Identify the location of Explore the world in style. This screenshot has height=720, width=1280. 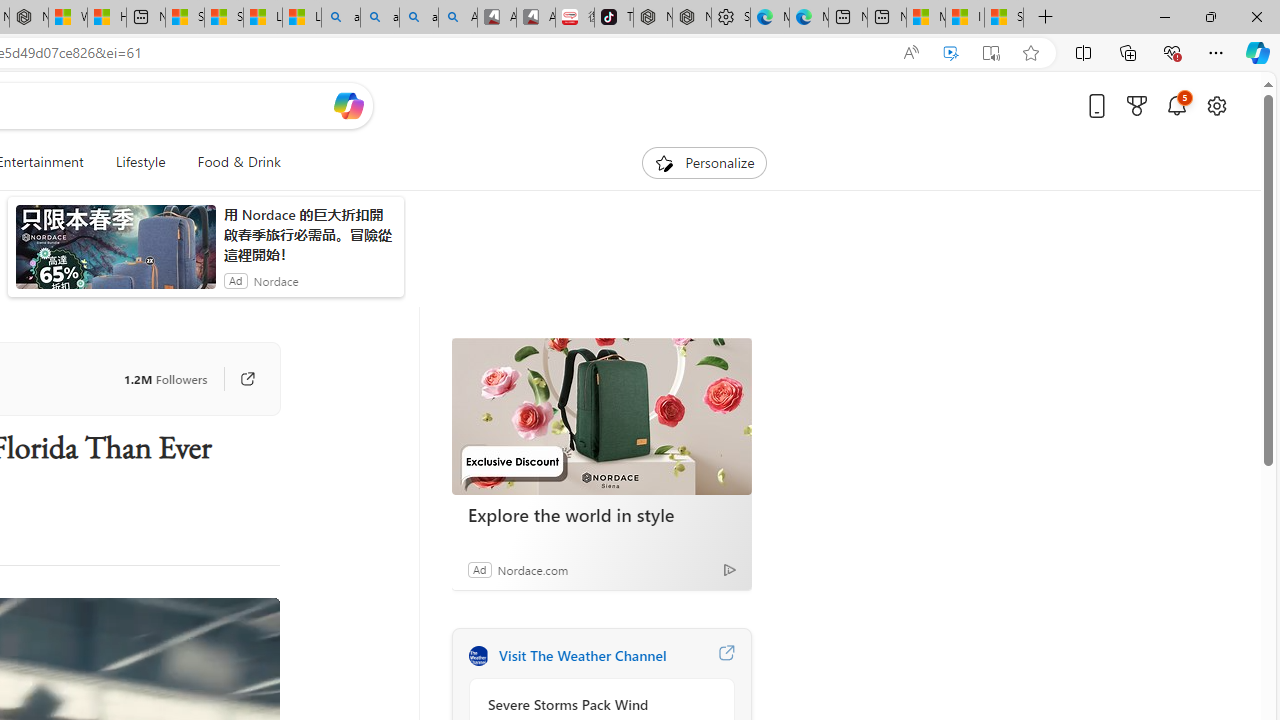
(601, 416).